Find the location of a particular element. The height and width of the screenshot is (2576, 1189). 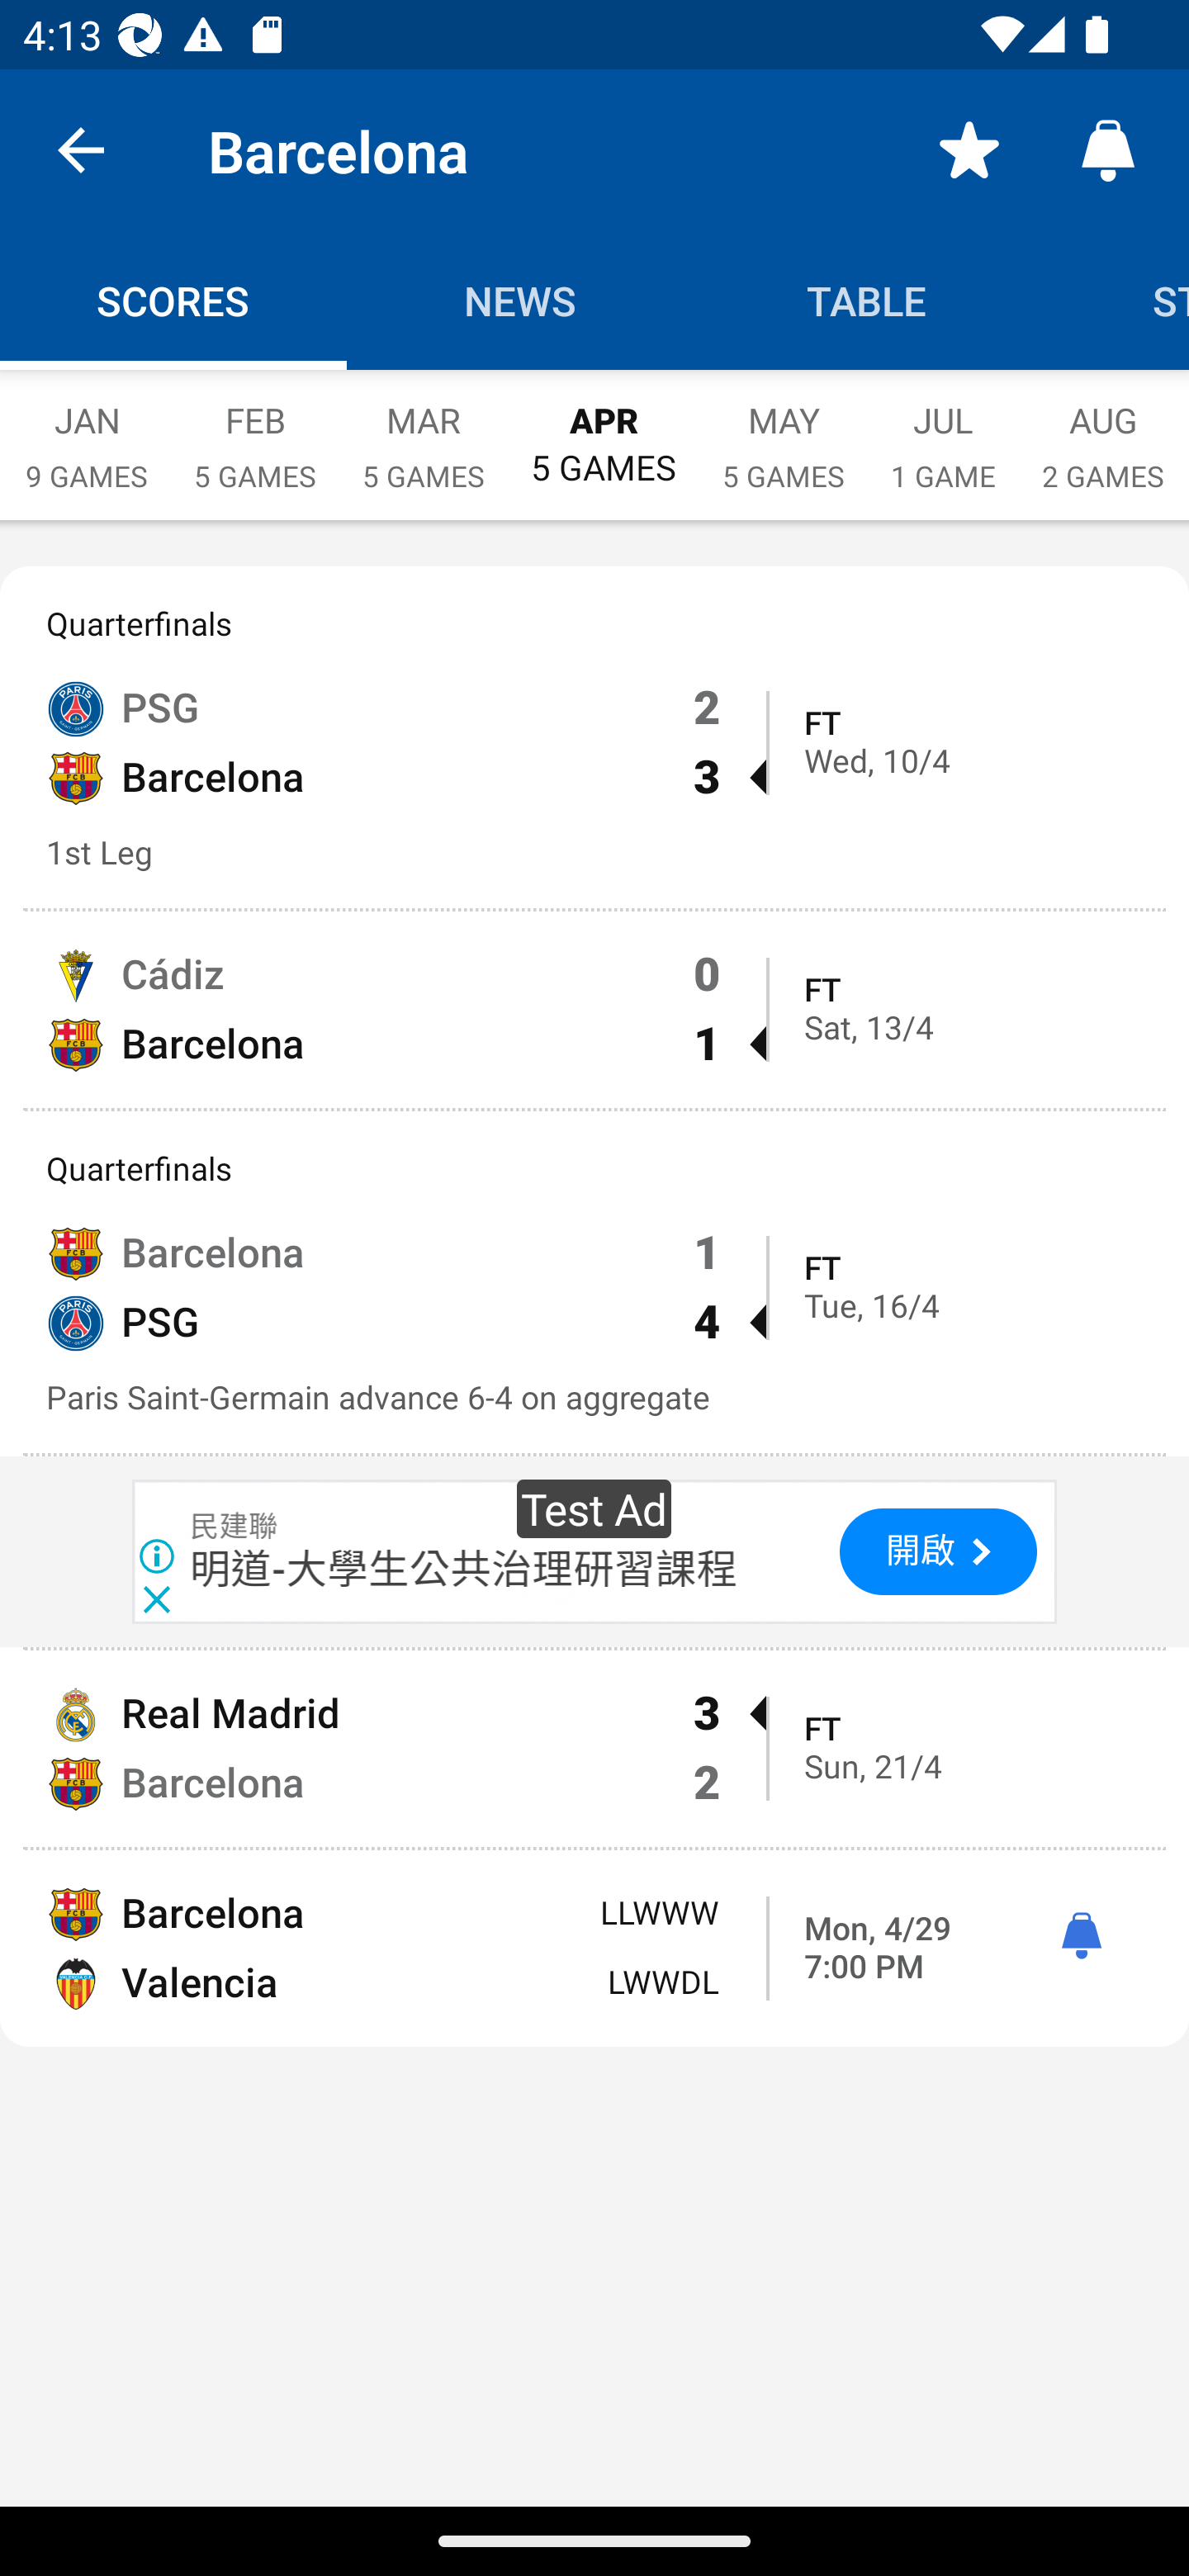

Cádiz 0 Barcelona 1  FT Sat, 13/4 is located at coordinates (594, 1009).